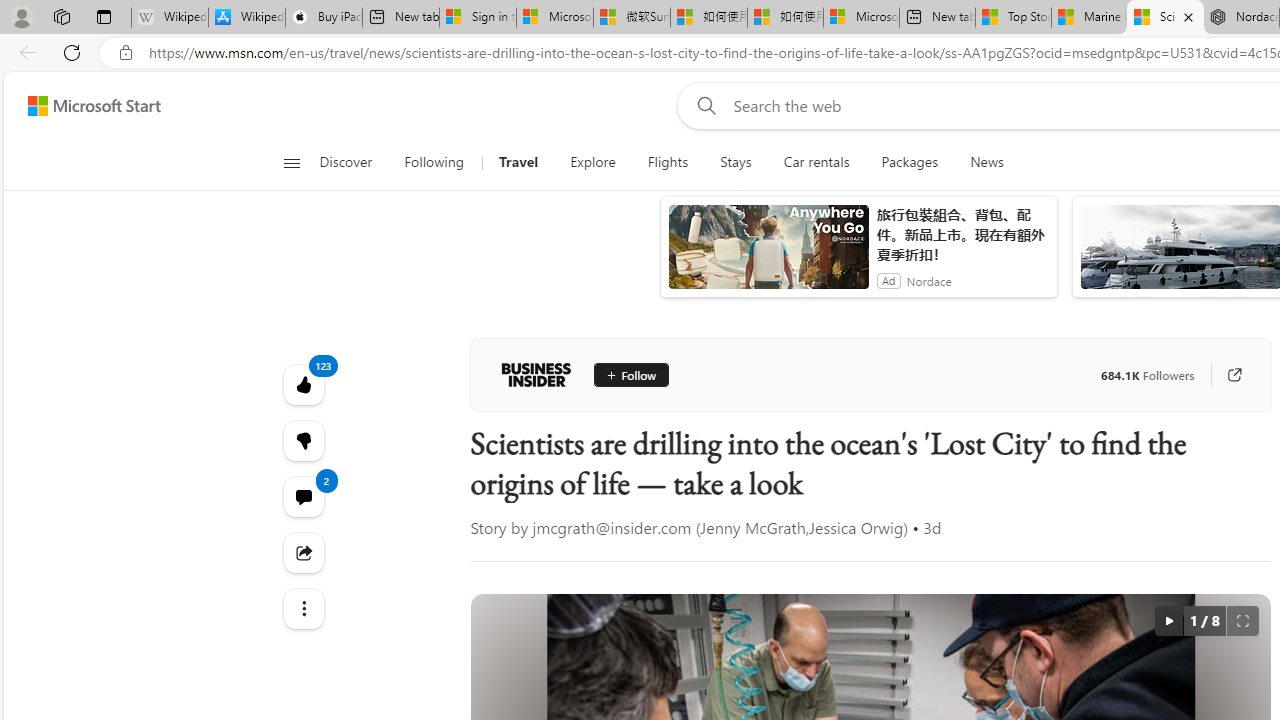  Describe the element at coordinates (592, 162) in the screenshot. I see `Explore` at that location.